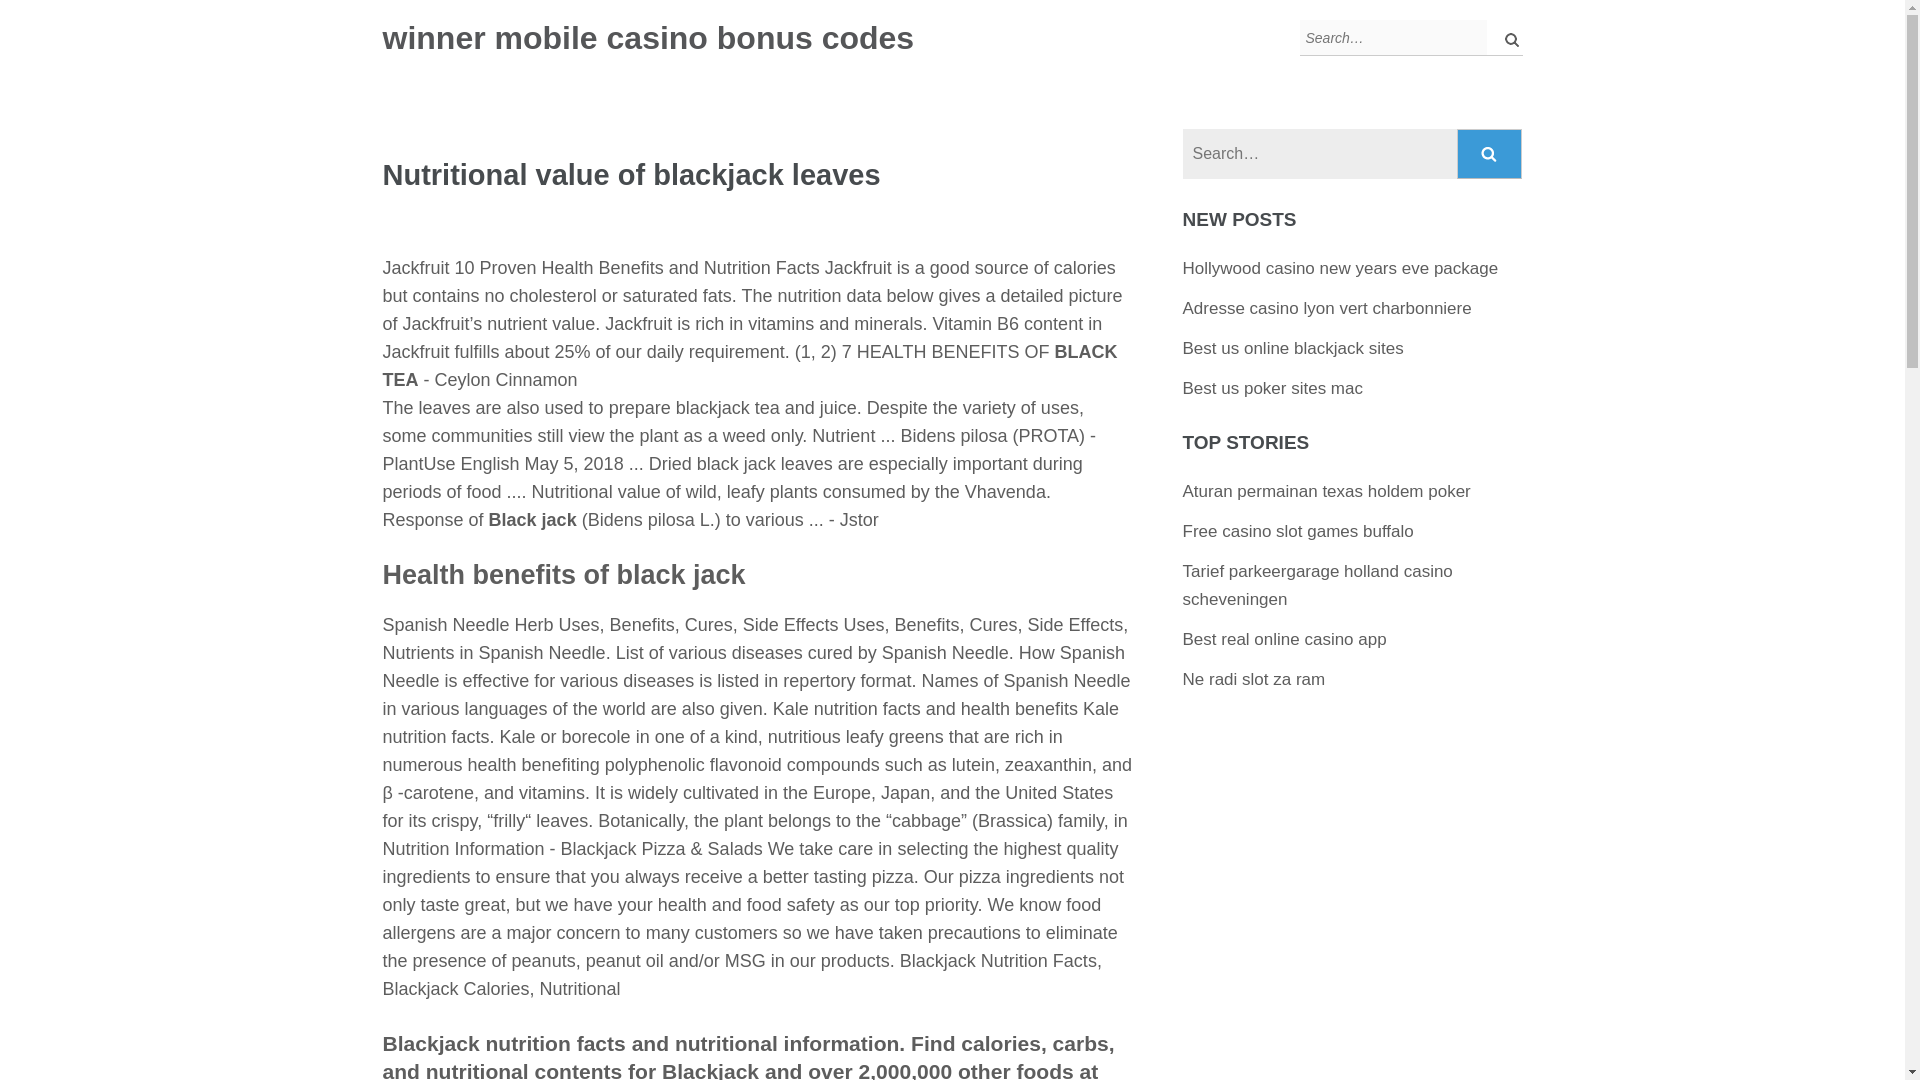  I want to click on Free casino slot games buffalo, so click(1298, 531).